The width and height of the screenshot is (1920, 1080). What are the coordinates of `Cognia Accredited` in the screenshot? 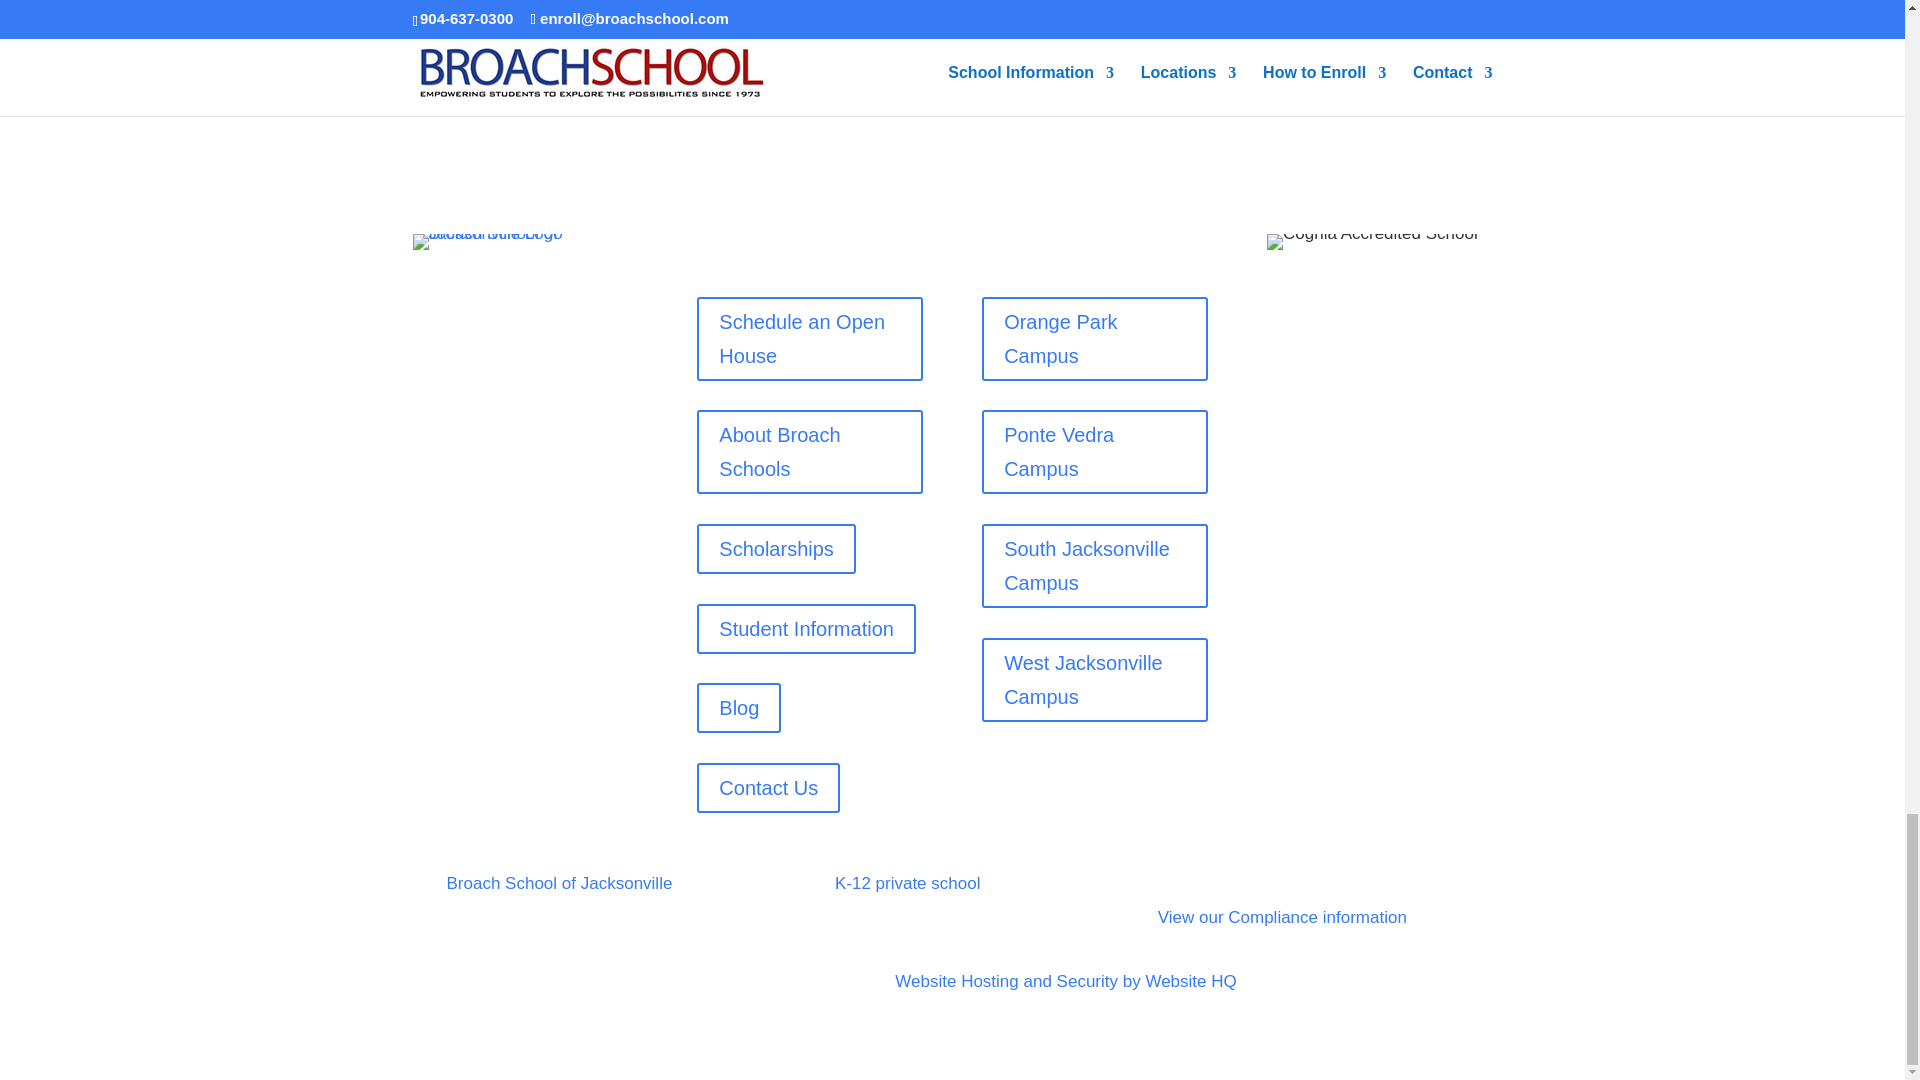 It's located at (1372, 242).